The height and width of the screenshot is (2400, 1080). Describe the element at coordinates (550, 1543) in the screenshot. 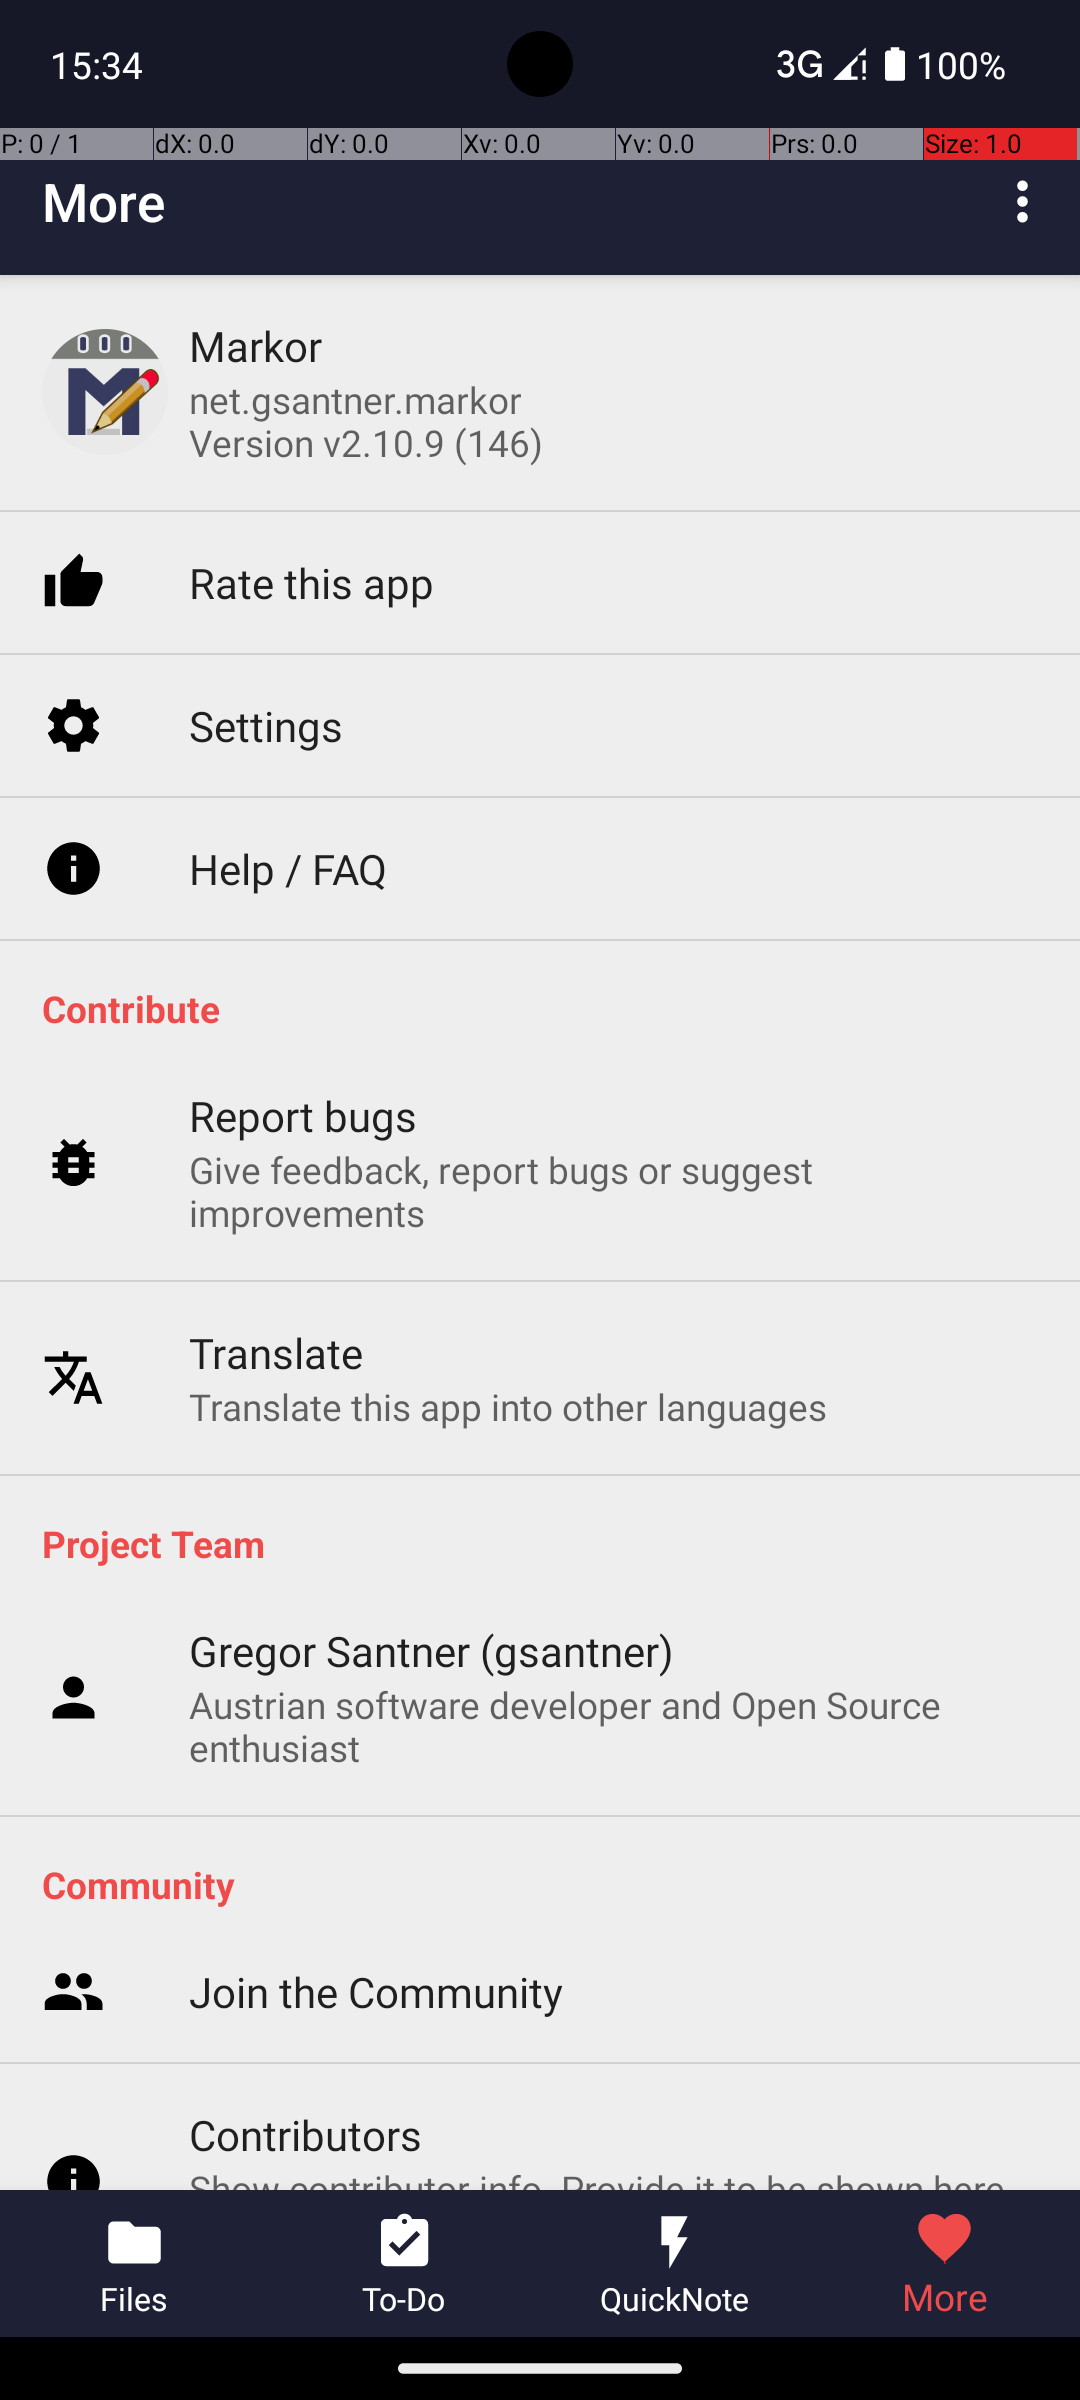

I see `Project Team` at that location.